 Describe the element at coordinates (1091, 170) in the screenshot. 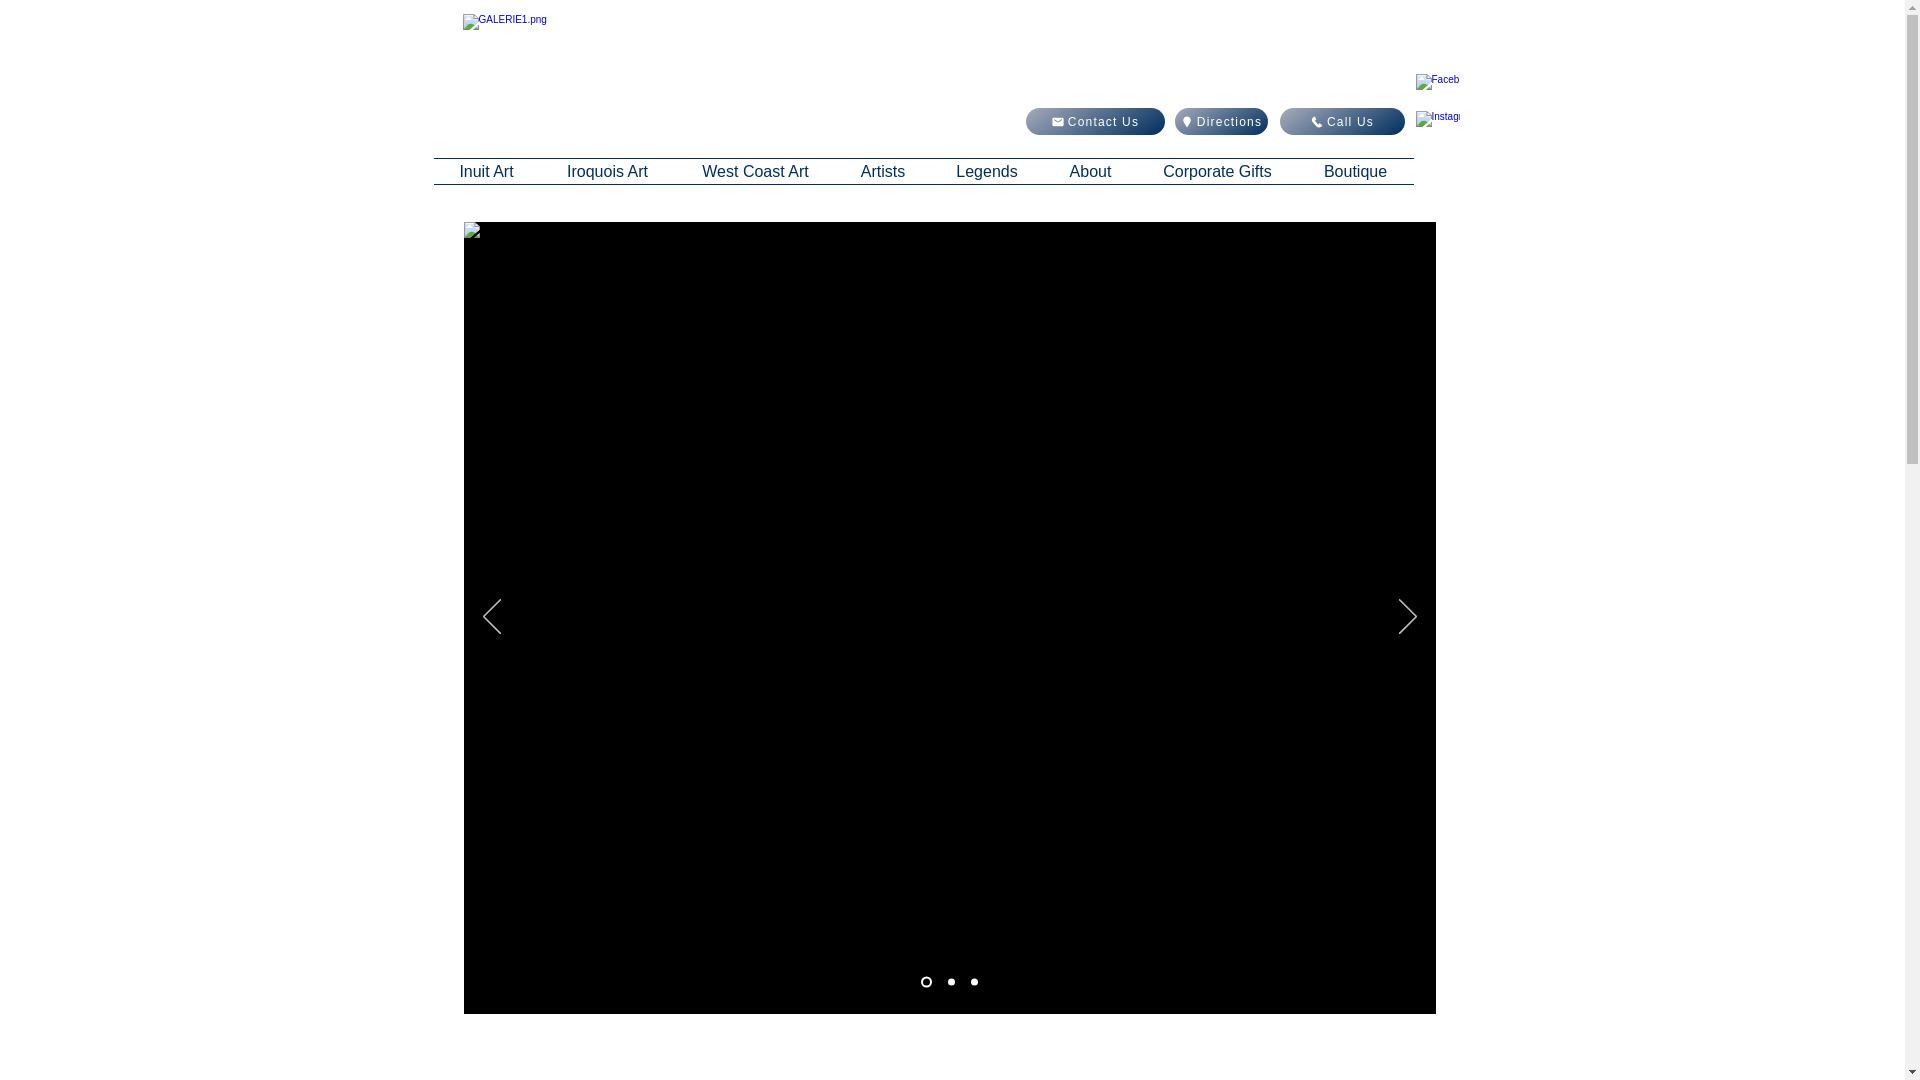

I see `About` at that location.